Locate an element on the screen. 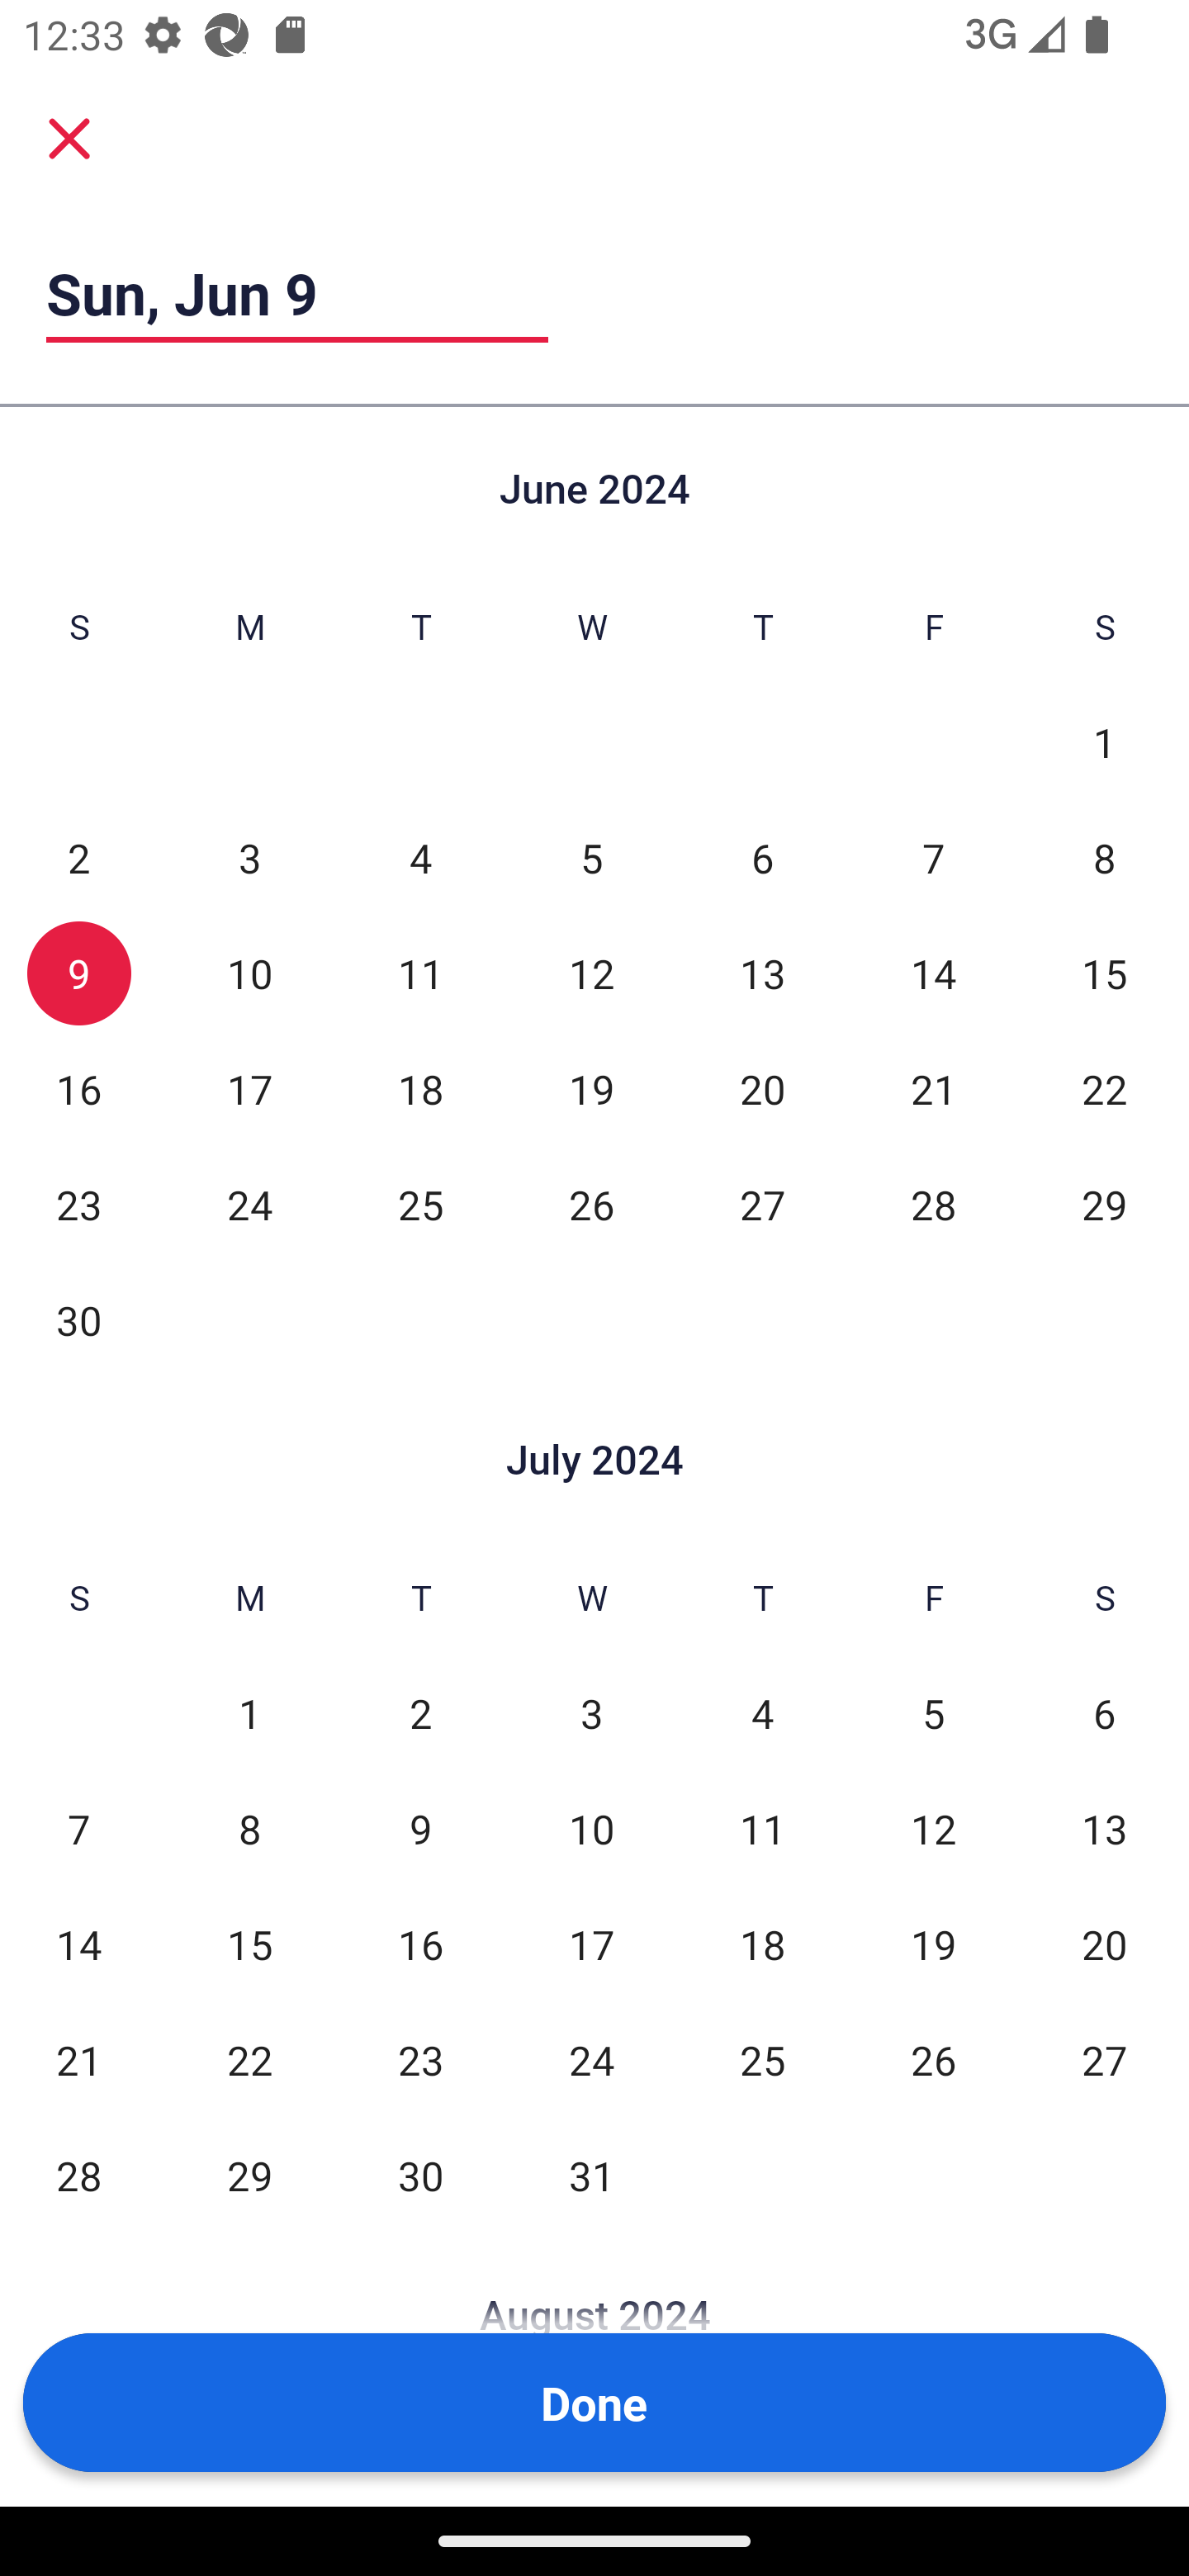 The width and height of the screenshot is (1189, 2576). 20 Sat, Jul 20, Not Selected is located at coordinates (1105, 1944).